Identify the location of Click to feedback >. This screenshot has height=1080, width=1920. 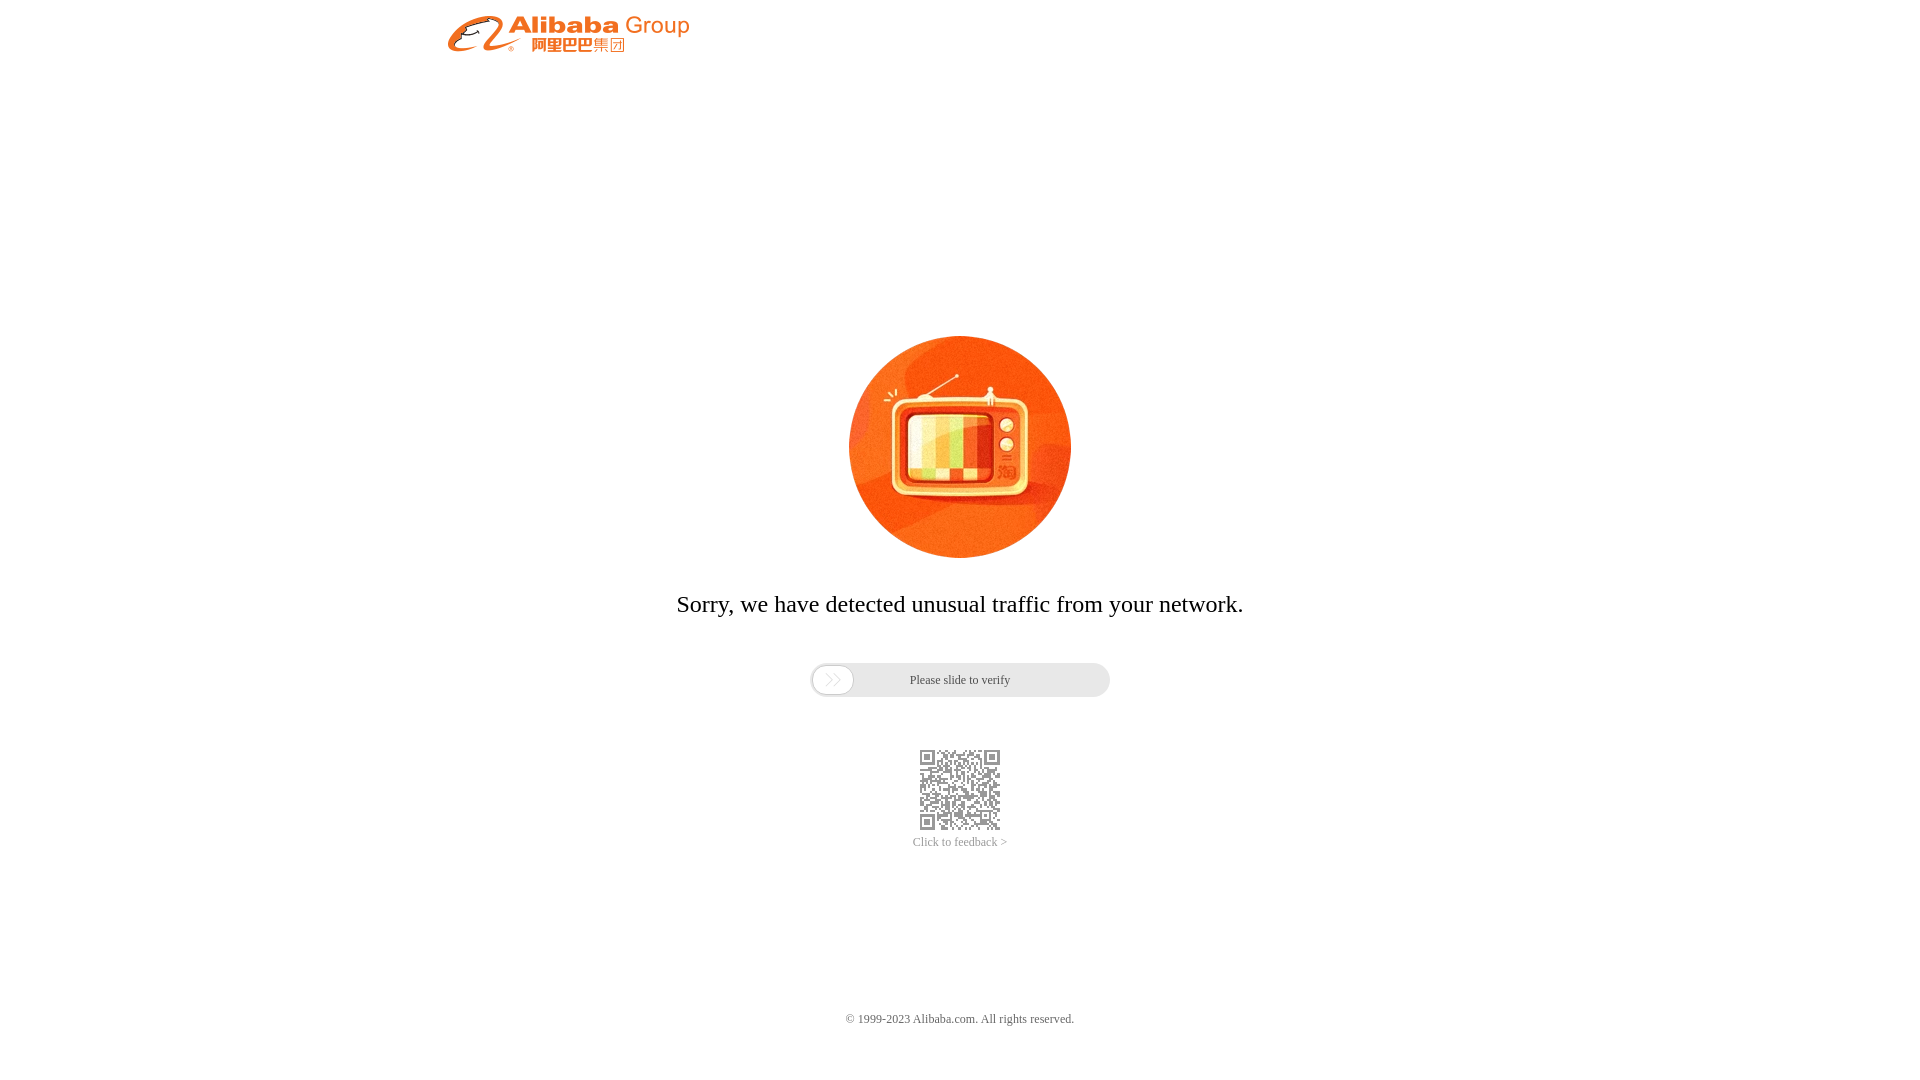
(960, 842).